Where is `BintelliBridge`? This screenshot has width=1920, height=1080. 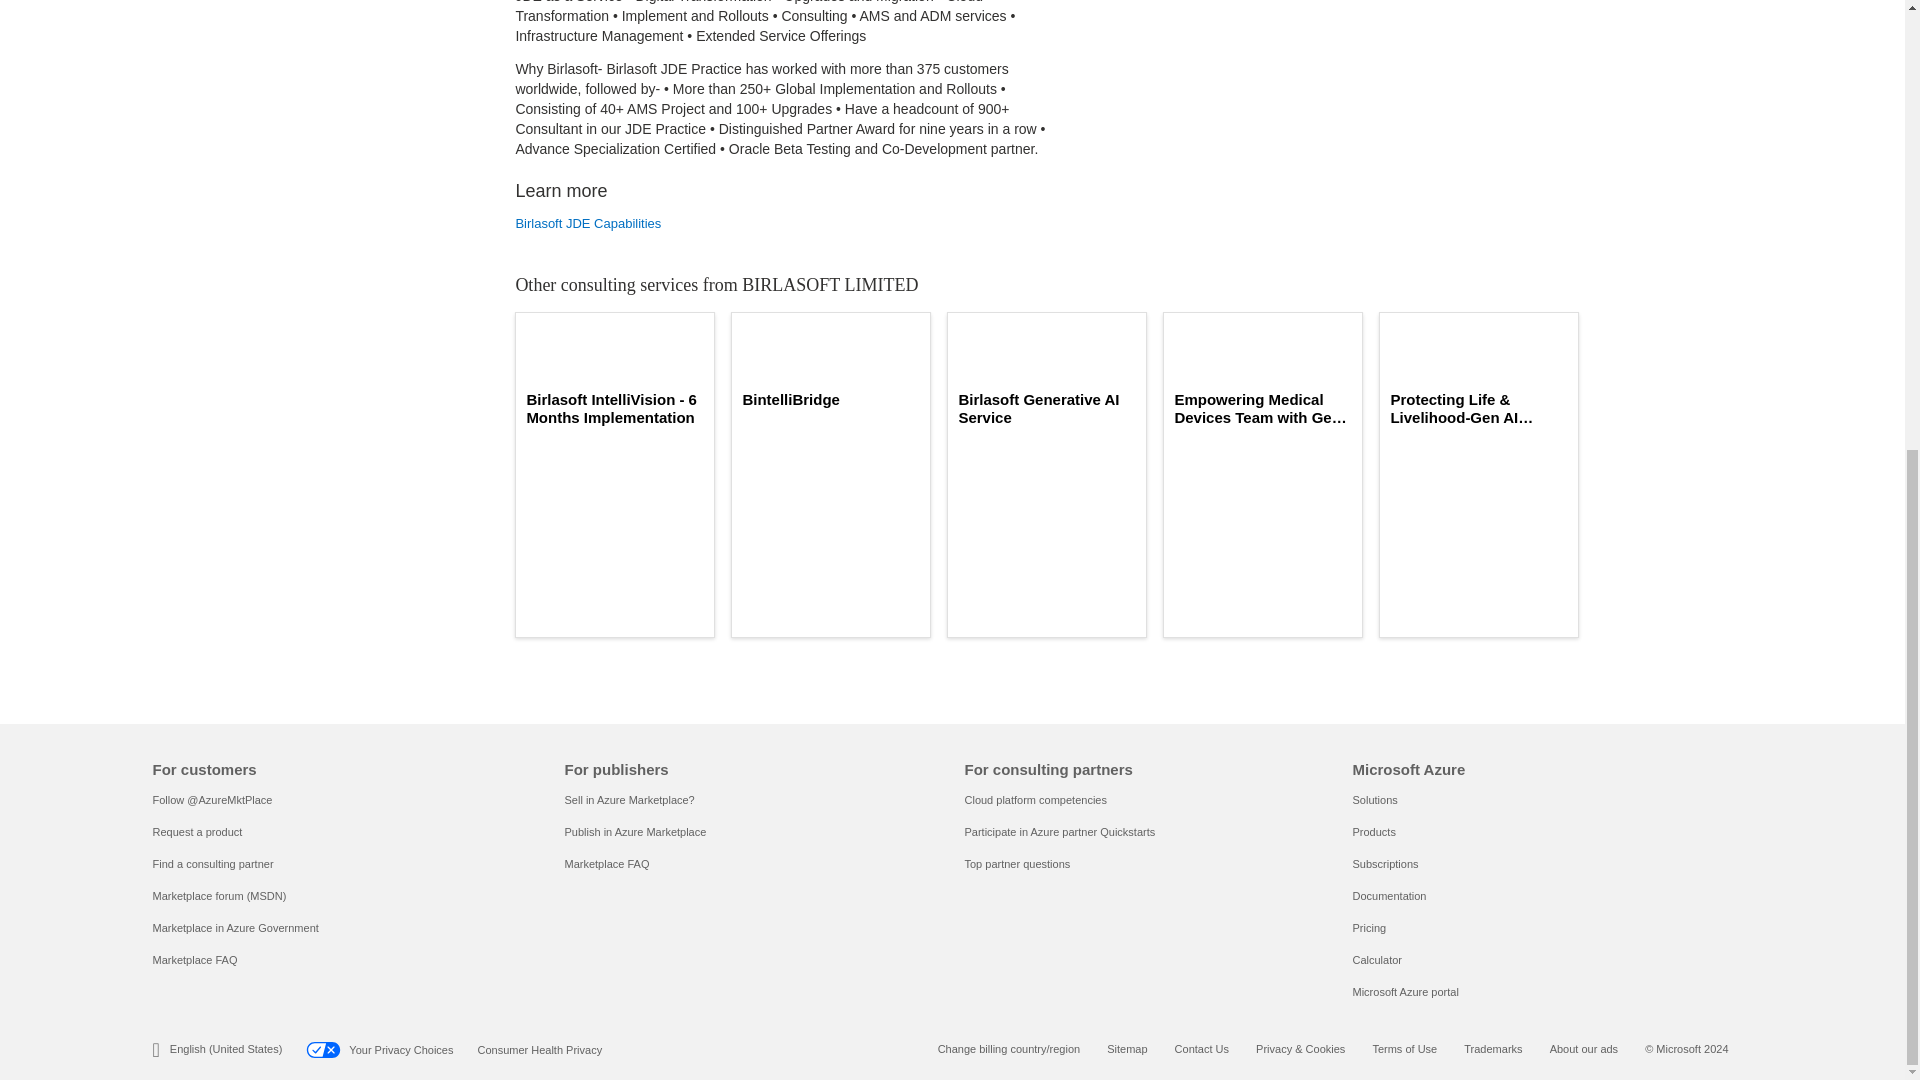
BintelliBridge is located at coordinates (830, 400).